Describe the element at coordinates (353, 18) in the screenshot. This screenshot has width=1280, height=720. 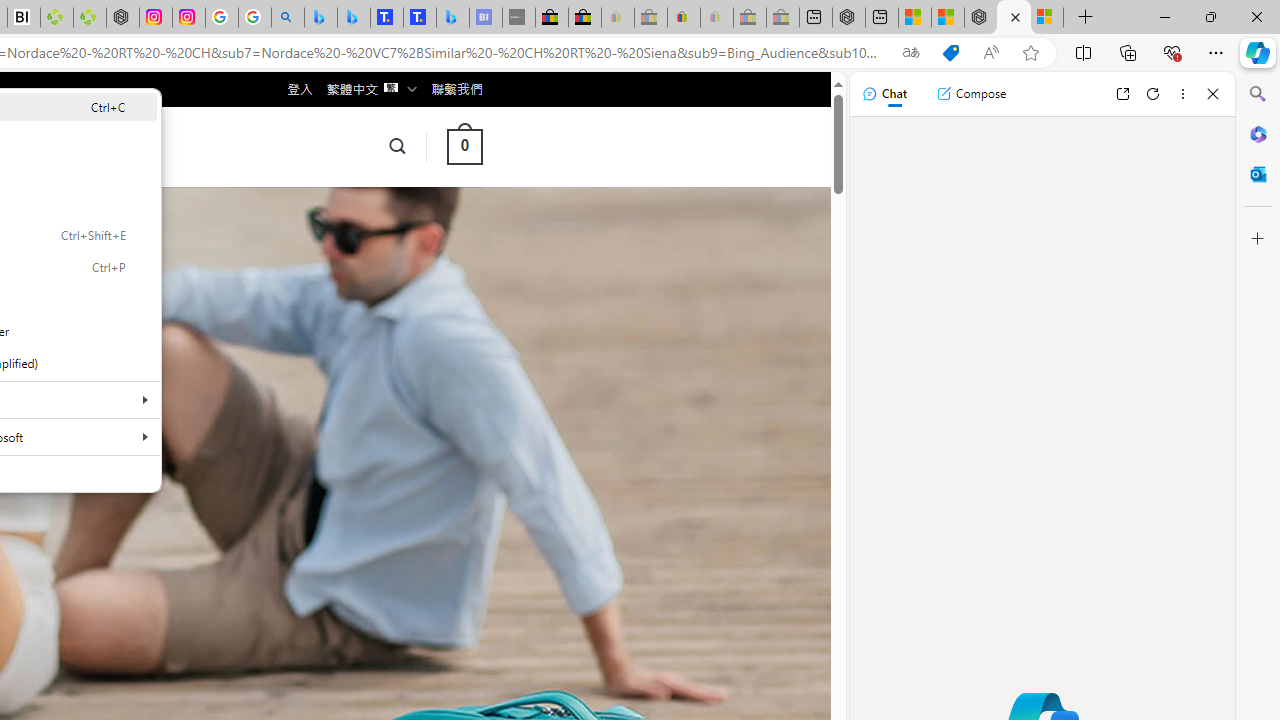
I see `Microsoft Bing Travel - Stays in Bangkok, Bangkok, Thailand` at that location.